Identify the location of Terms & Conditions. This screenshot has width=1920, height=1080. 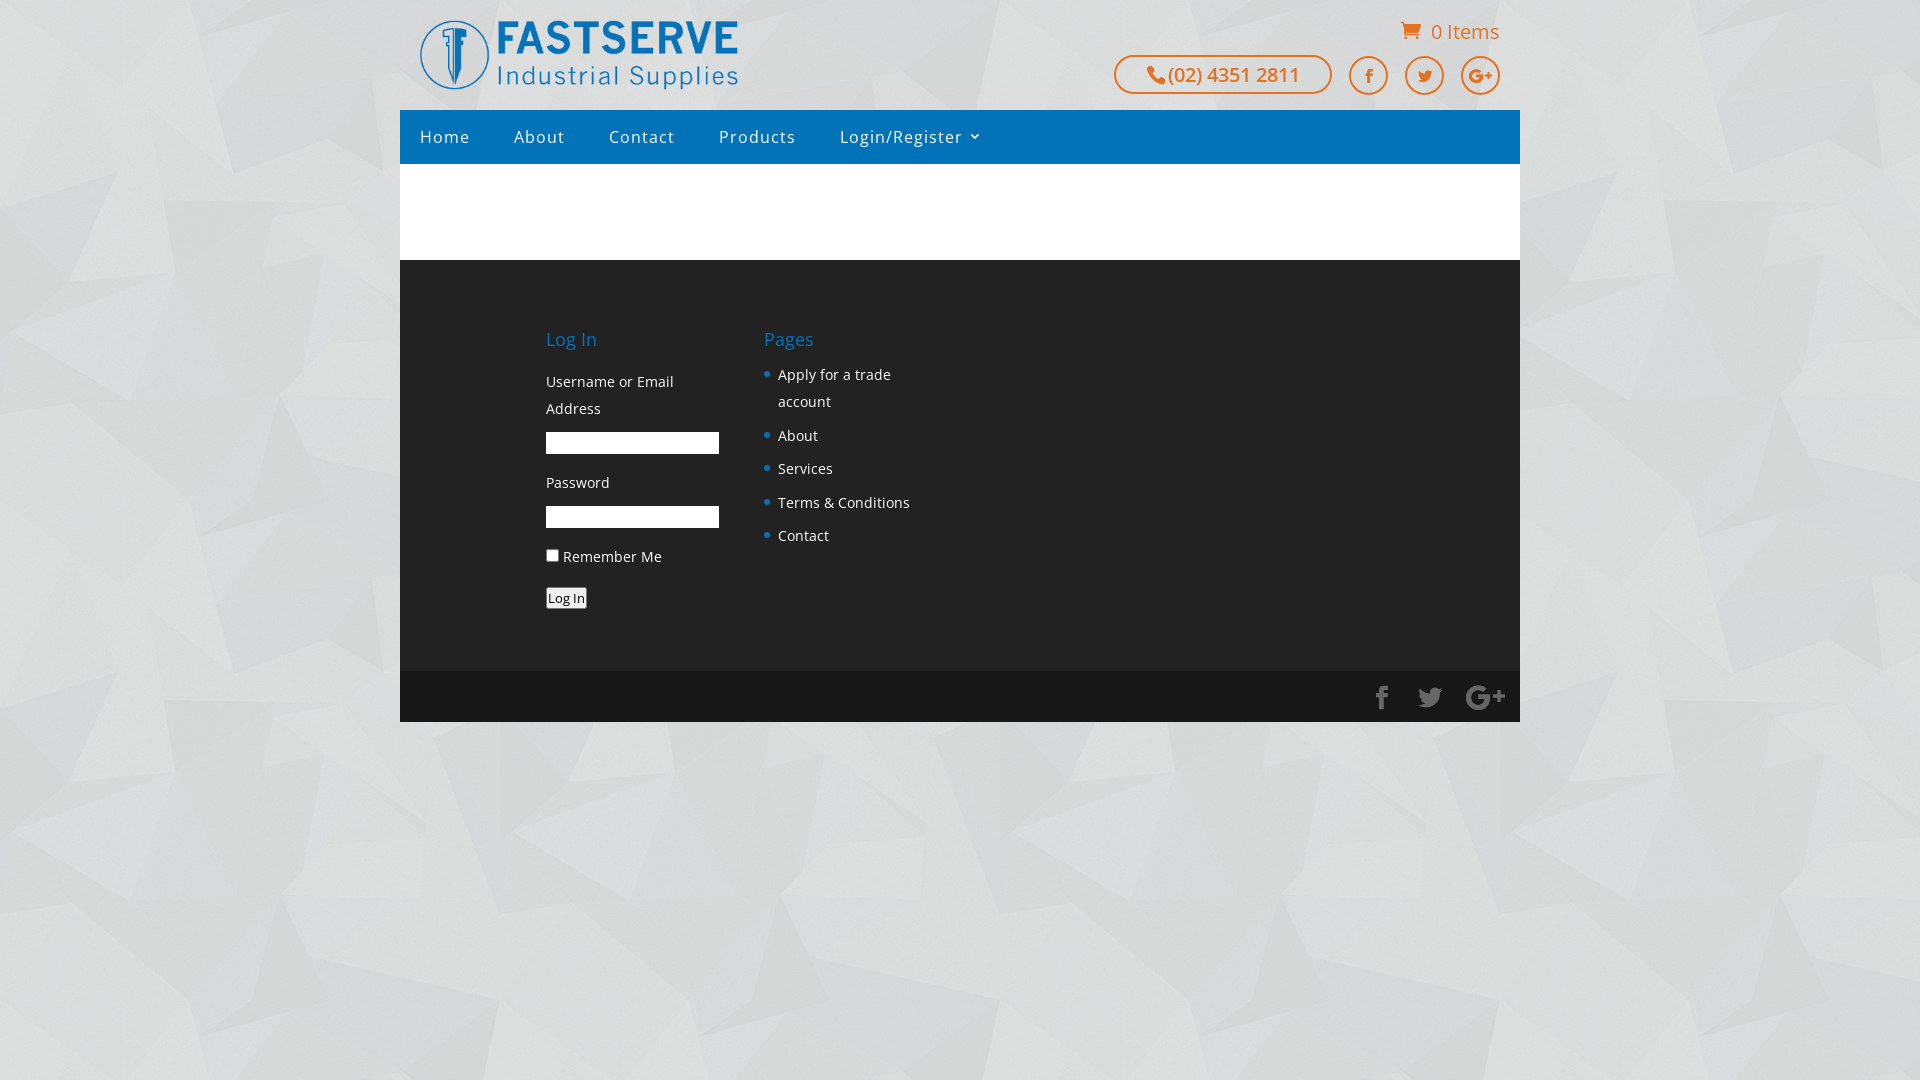
(844, 502).